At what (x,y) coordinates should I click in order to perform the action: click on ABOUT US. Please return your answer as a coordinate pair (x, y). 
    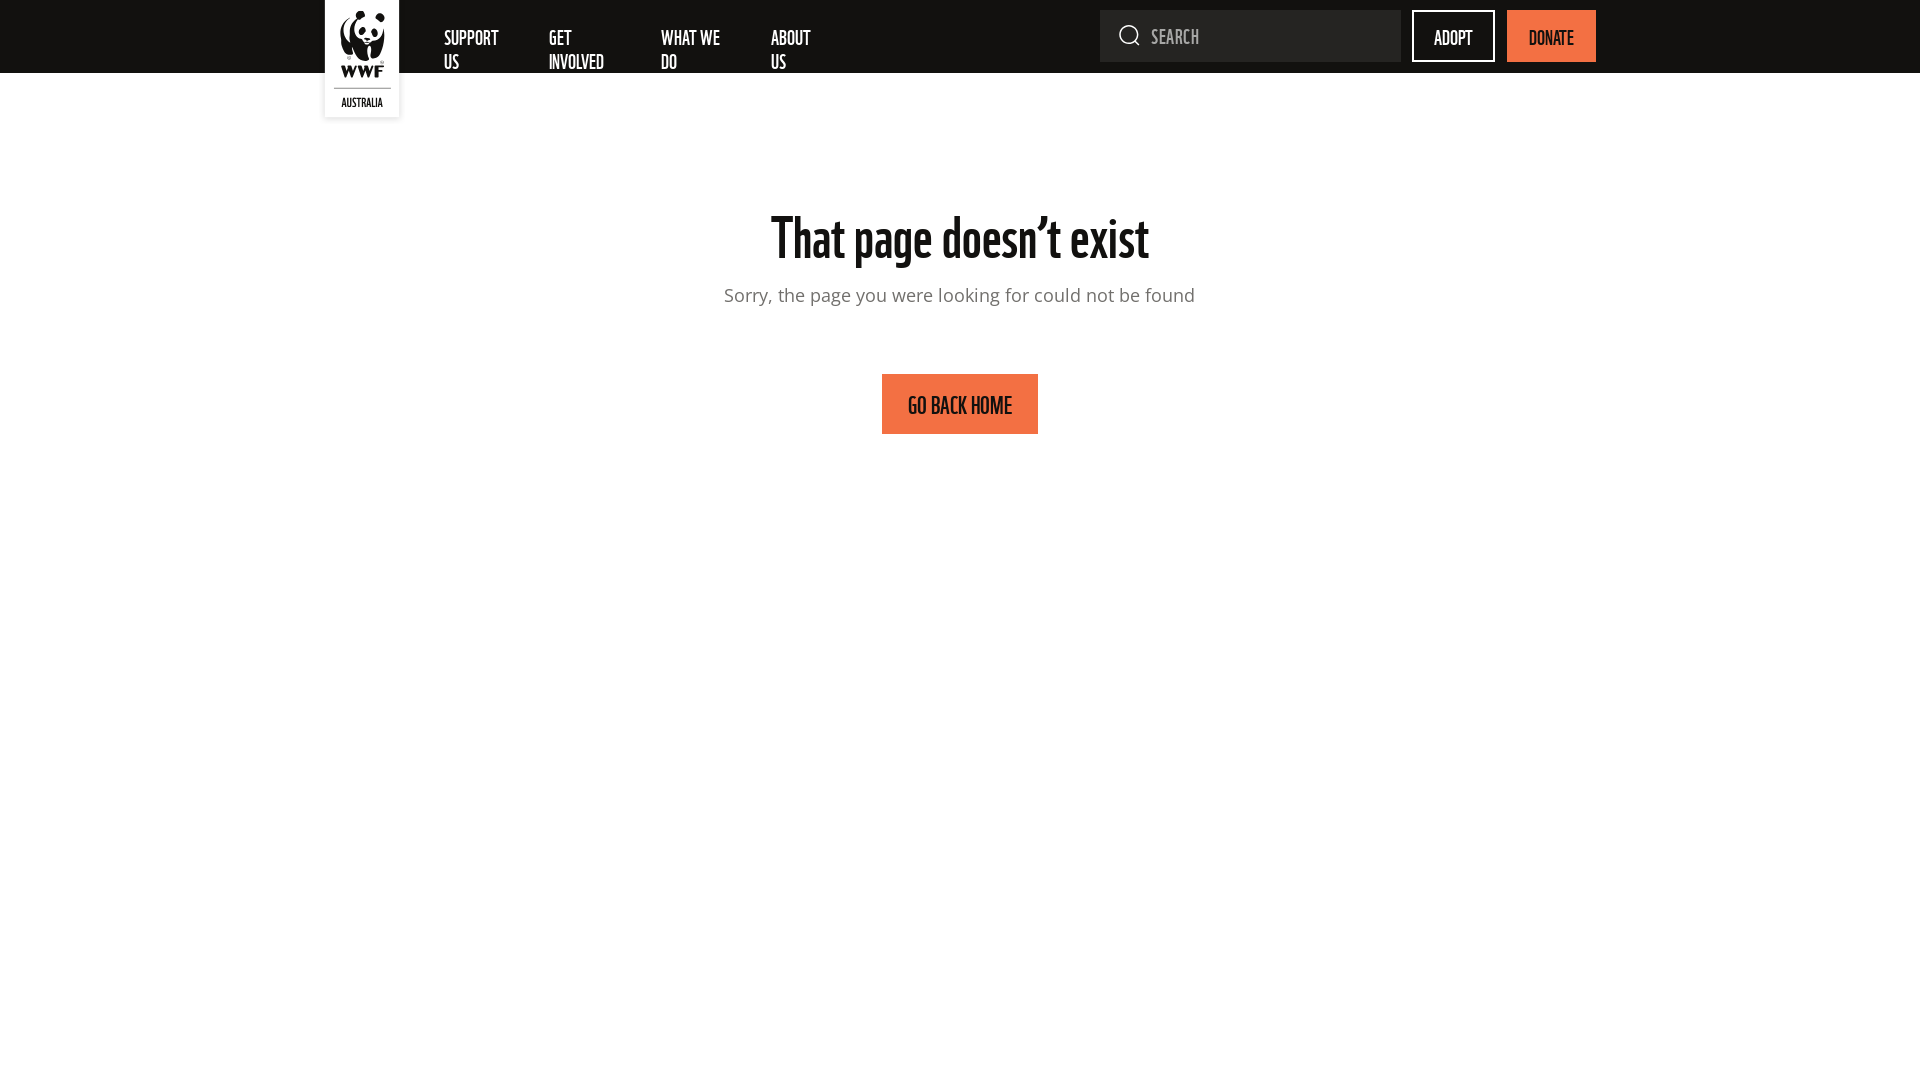
    Looking at the image, I should click on (800, 48).